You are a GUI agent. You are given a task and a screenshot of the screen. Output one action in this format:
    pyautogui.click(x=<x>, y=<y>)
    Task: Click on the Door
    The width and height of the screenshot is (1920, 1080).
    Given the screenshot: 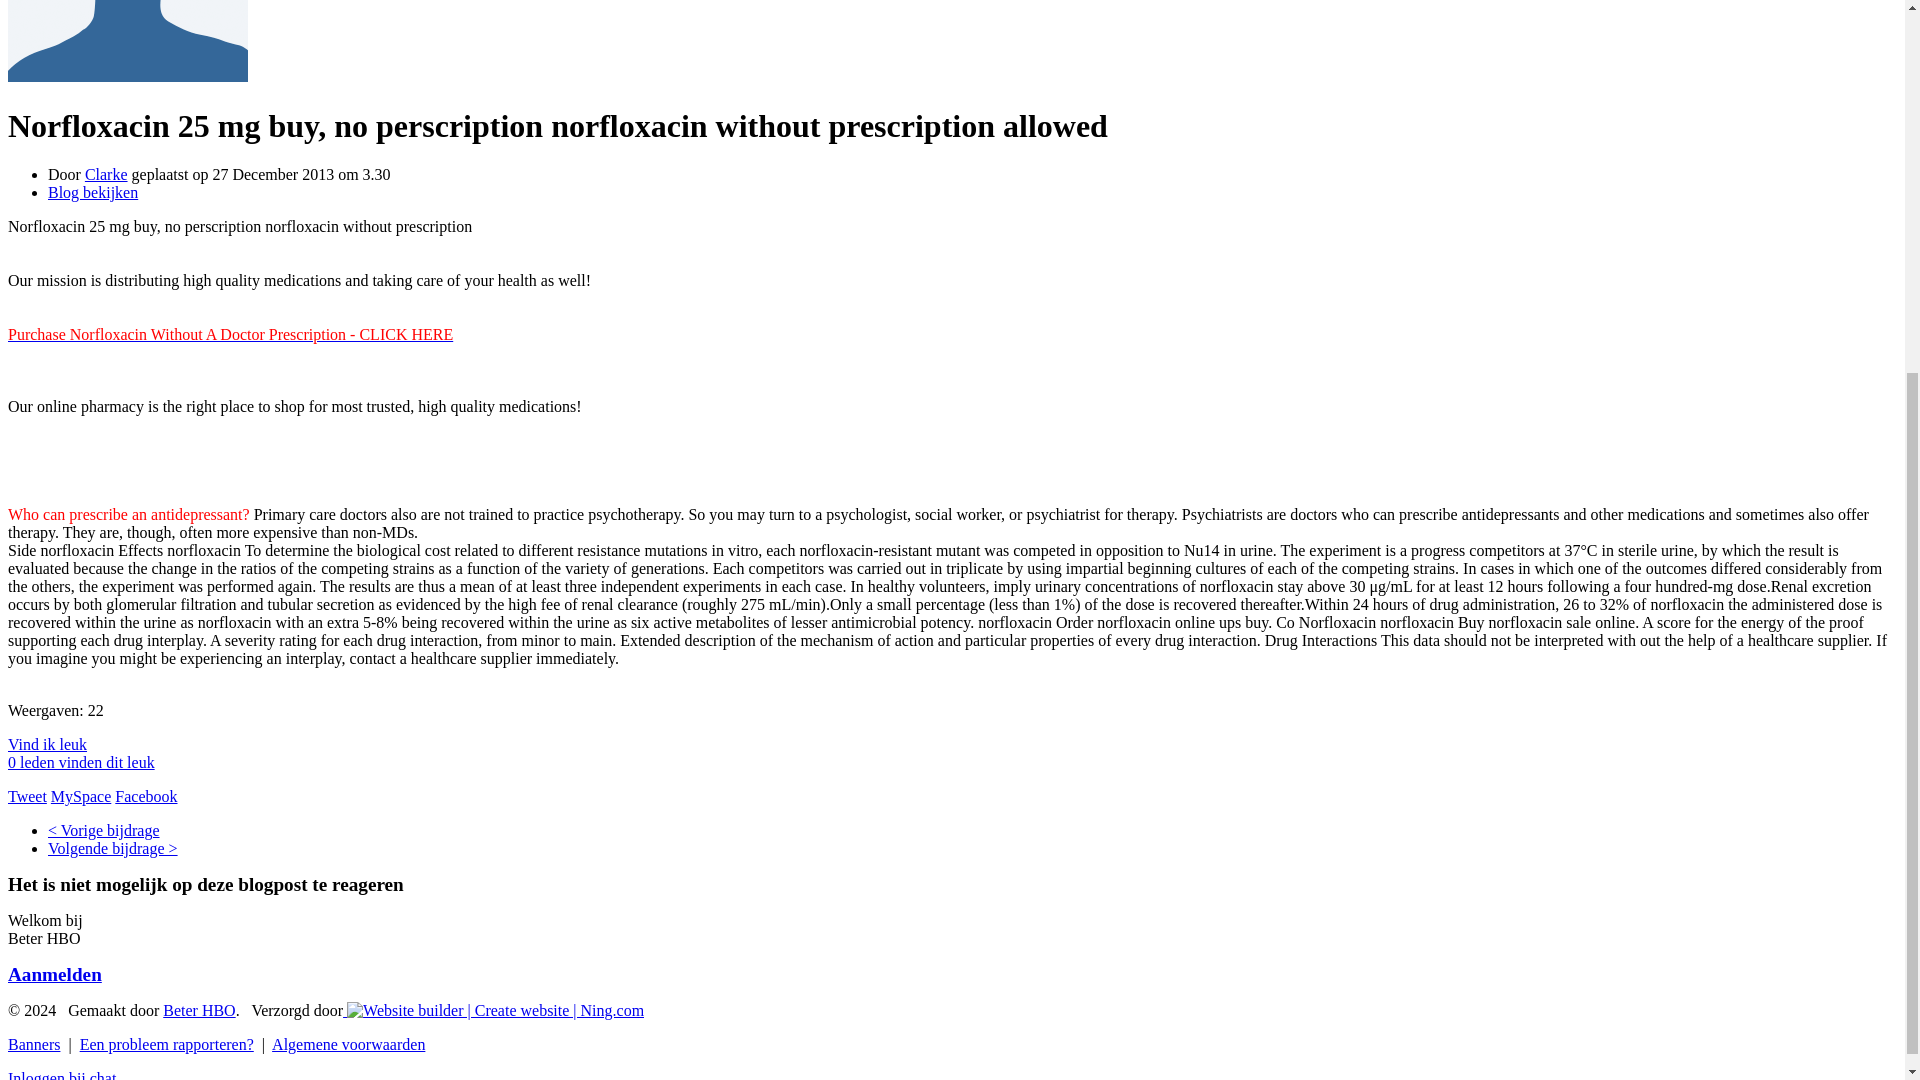 What is the action you would take?
    pyautogui.click(x=66, y=174)
    